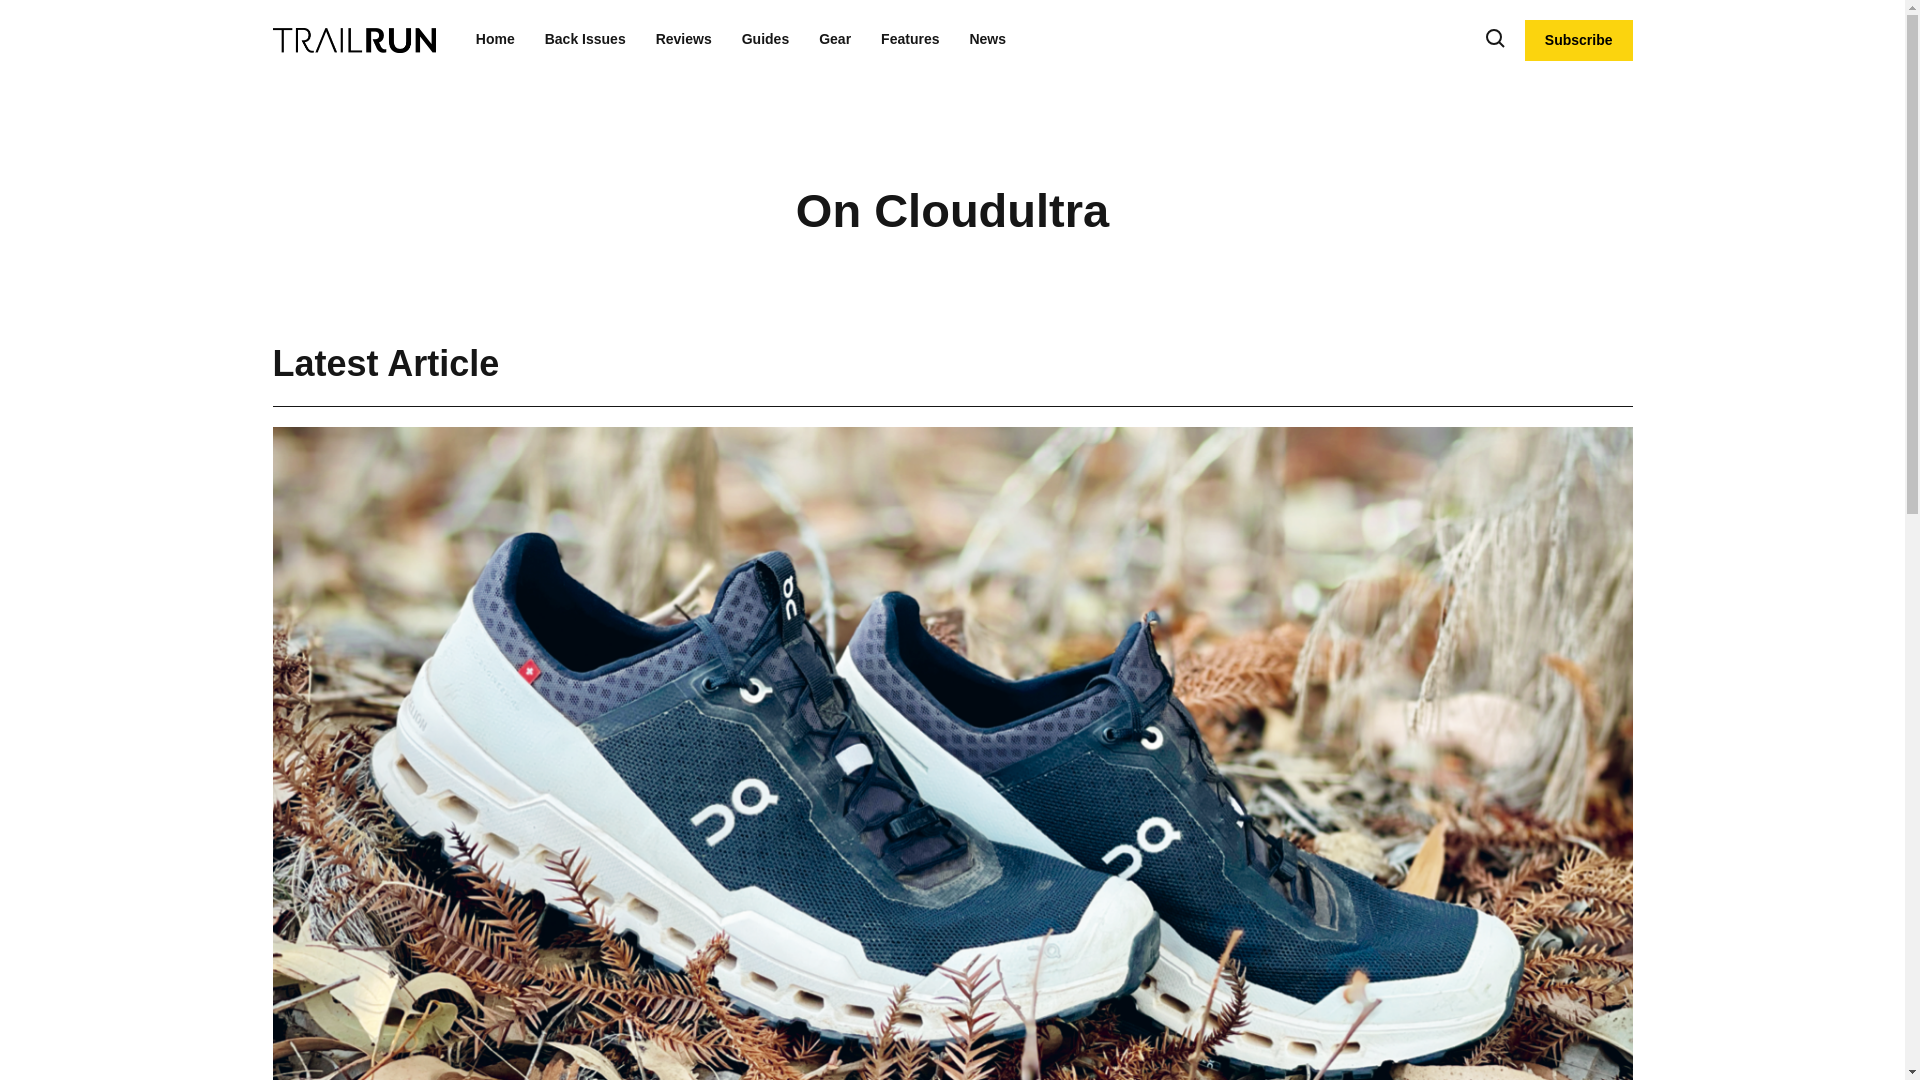 The height and width of the screenshot is (1080, 1920). What do you see at coordinates (988, 40) in the screenshot?
I see `News` at bounding box center [988, 40].